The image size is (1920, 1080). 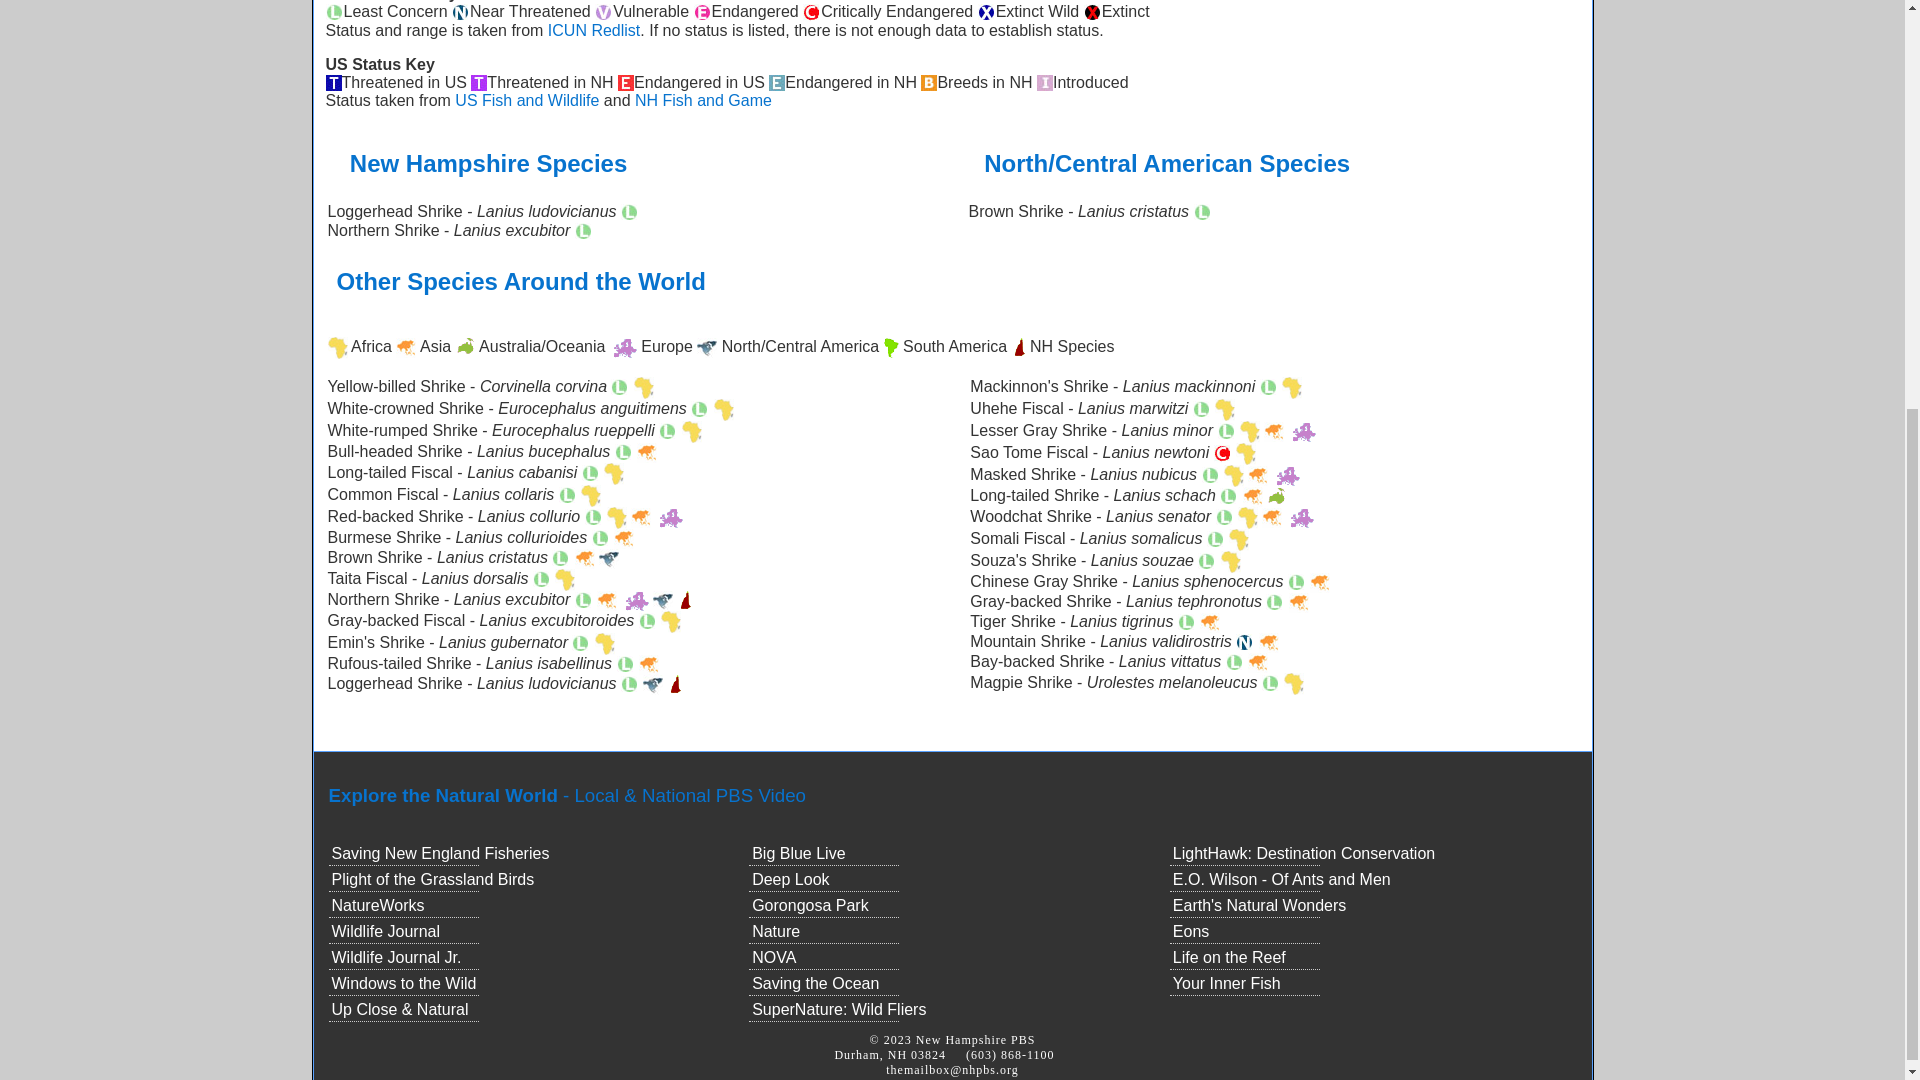 What do you see at coordinates (1230, 957) in the screenshot?
I see `Life on the Reef` at bounding box center [1230, 957].